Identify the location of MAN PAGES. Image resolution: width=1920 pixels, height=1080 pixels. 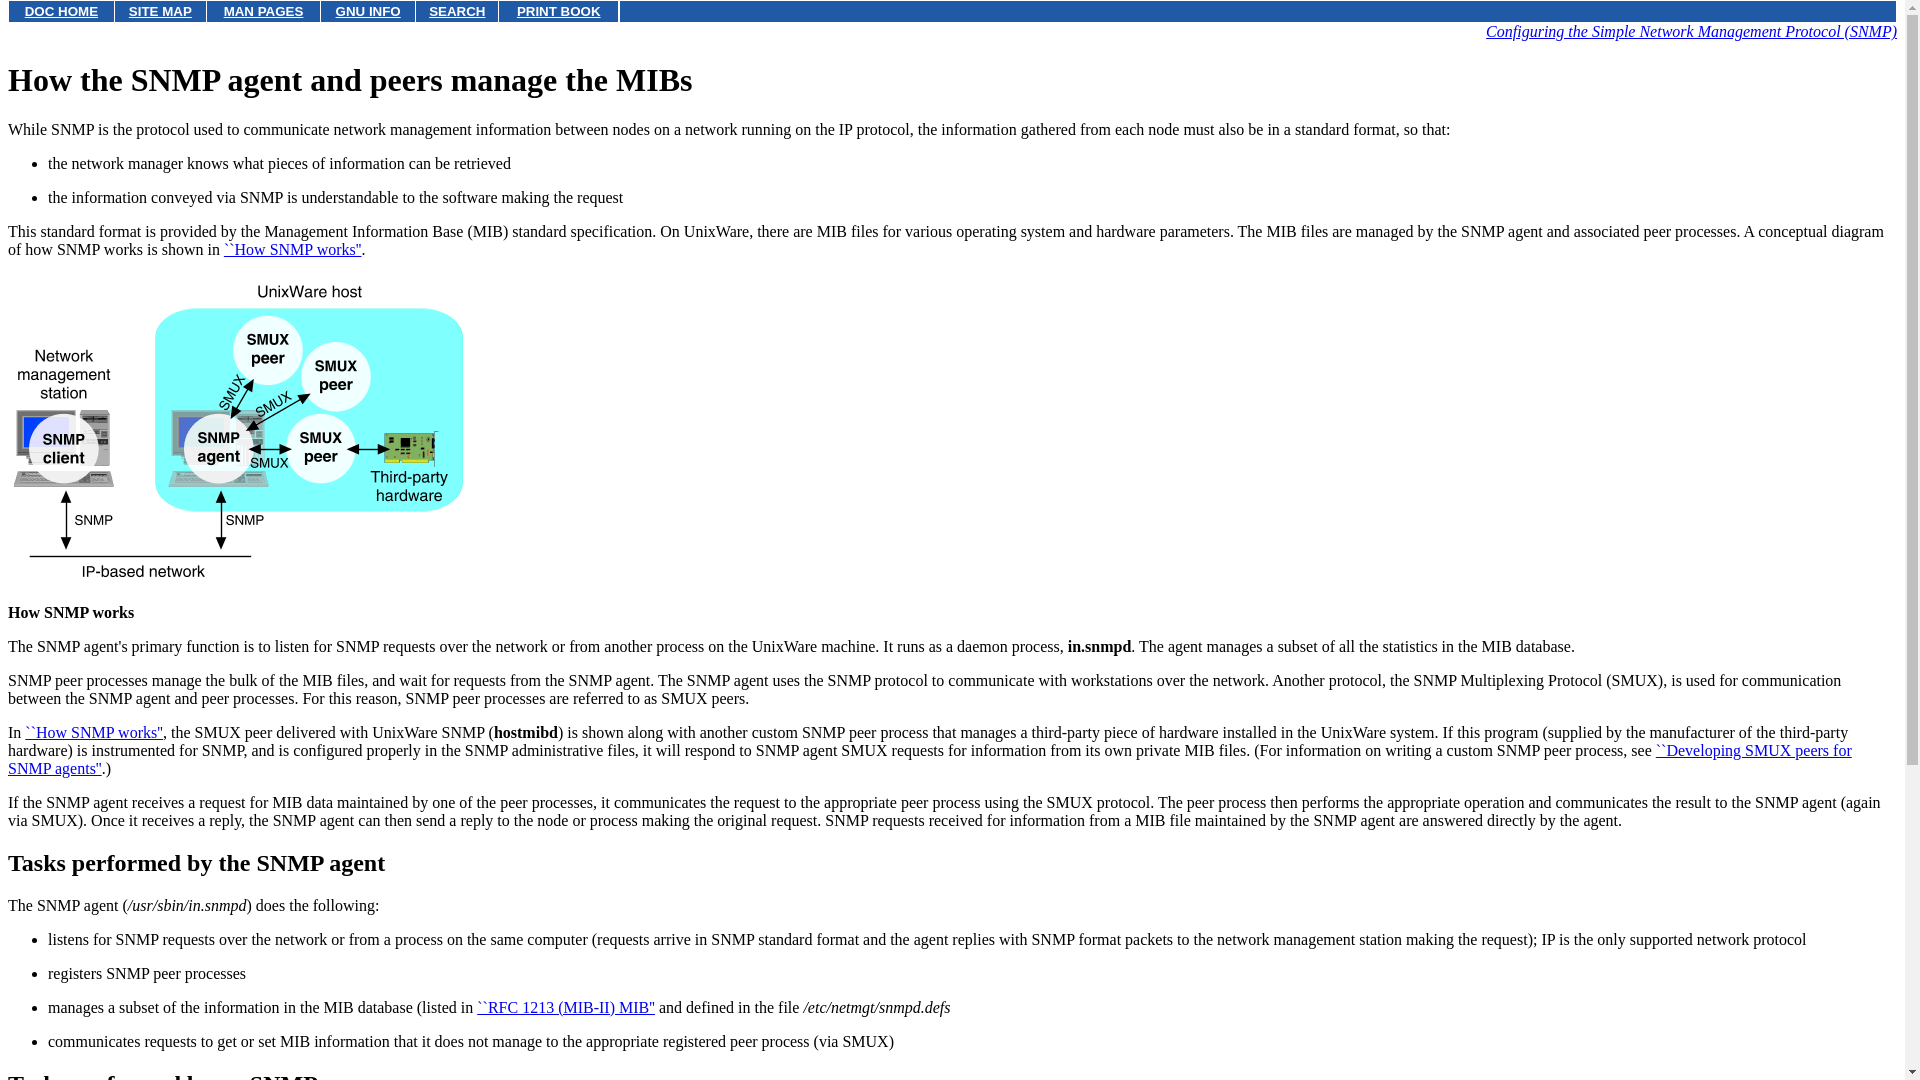
(264, 12).